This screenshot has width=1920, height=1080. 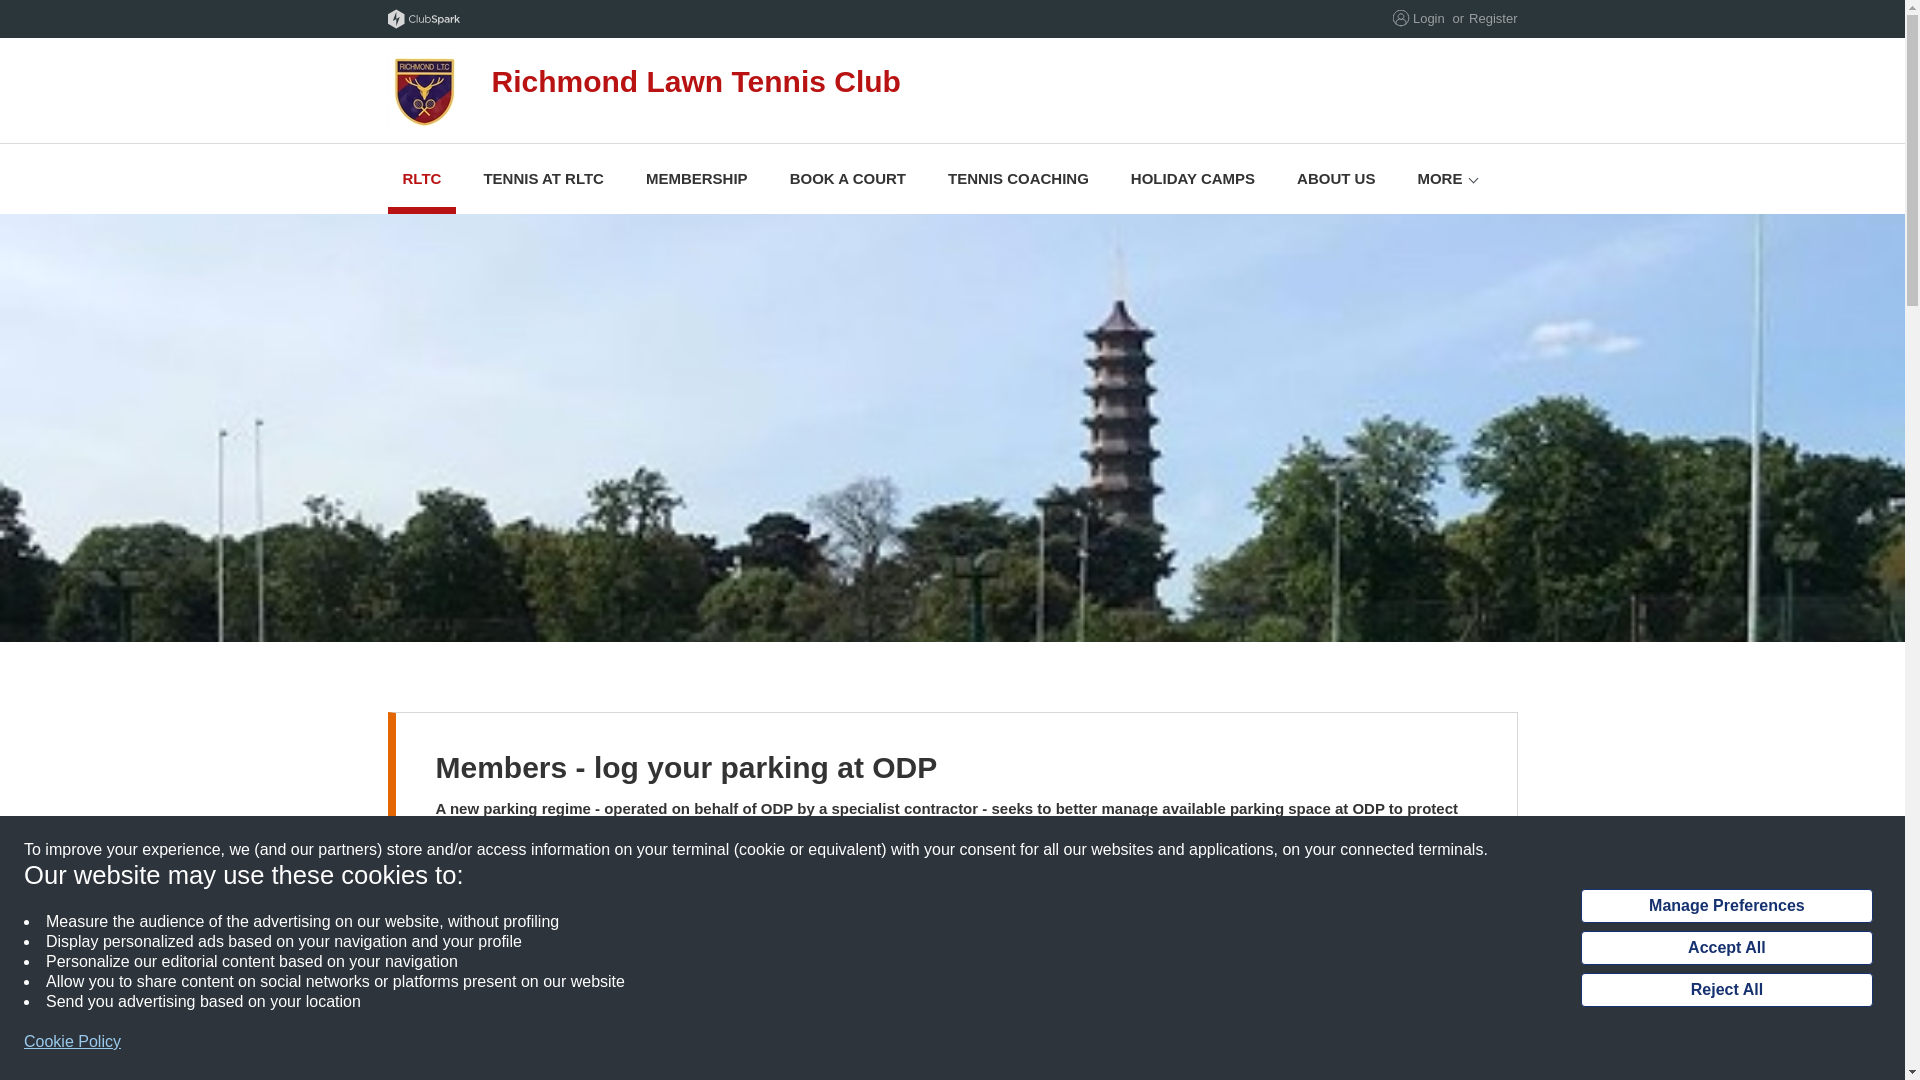 I want to click on Manage Preferences, so click(x=1726, y=906).